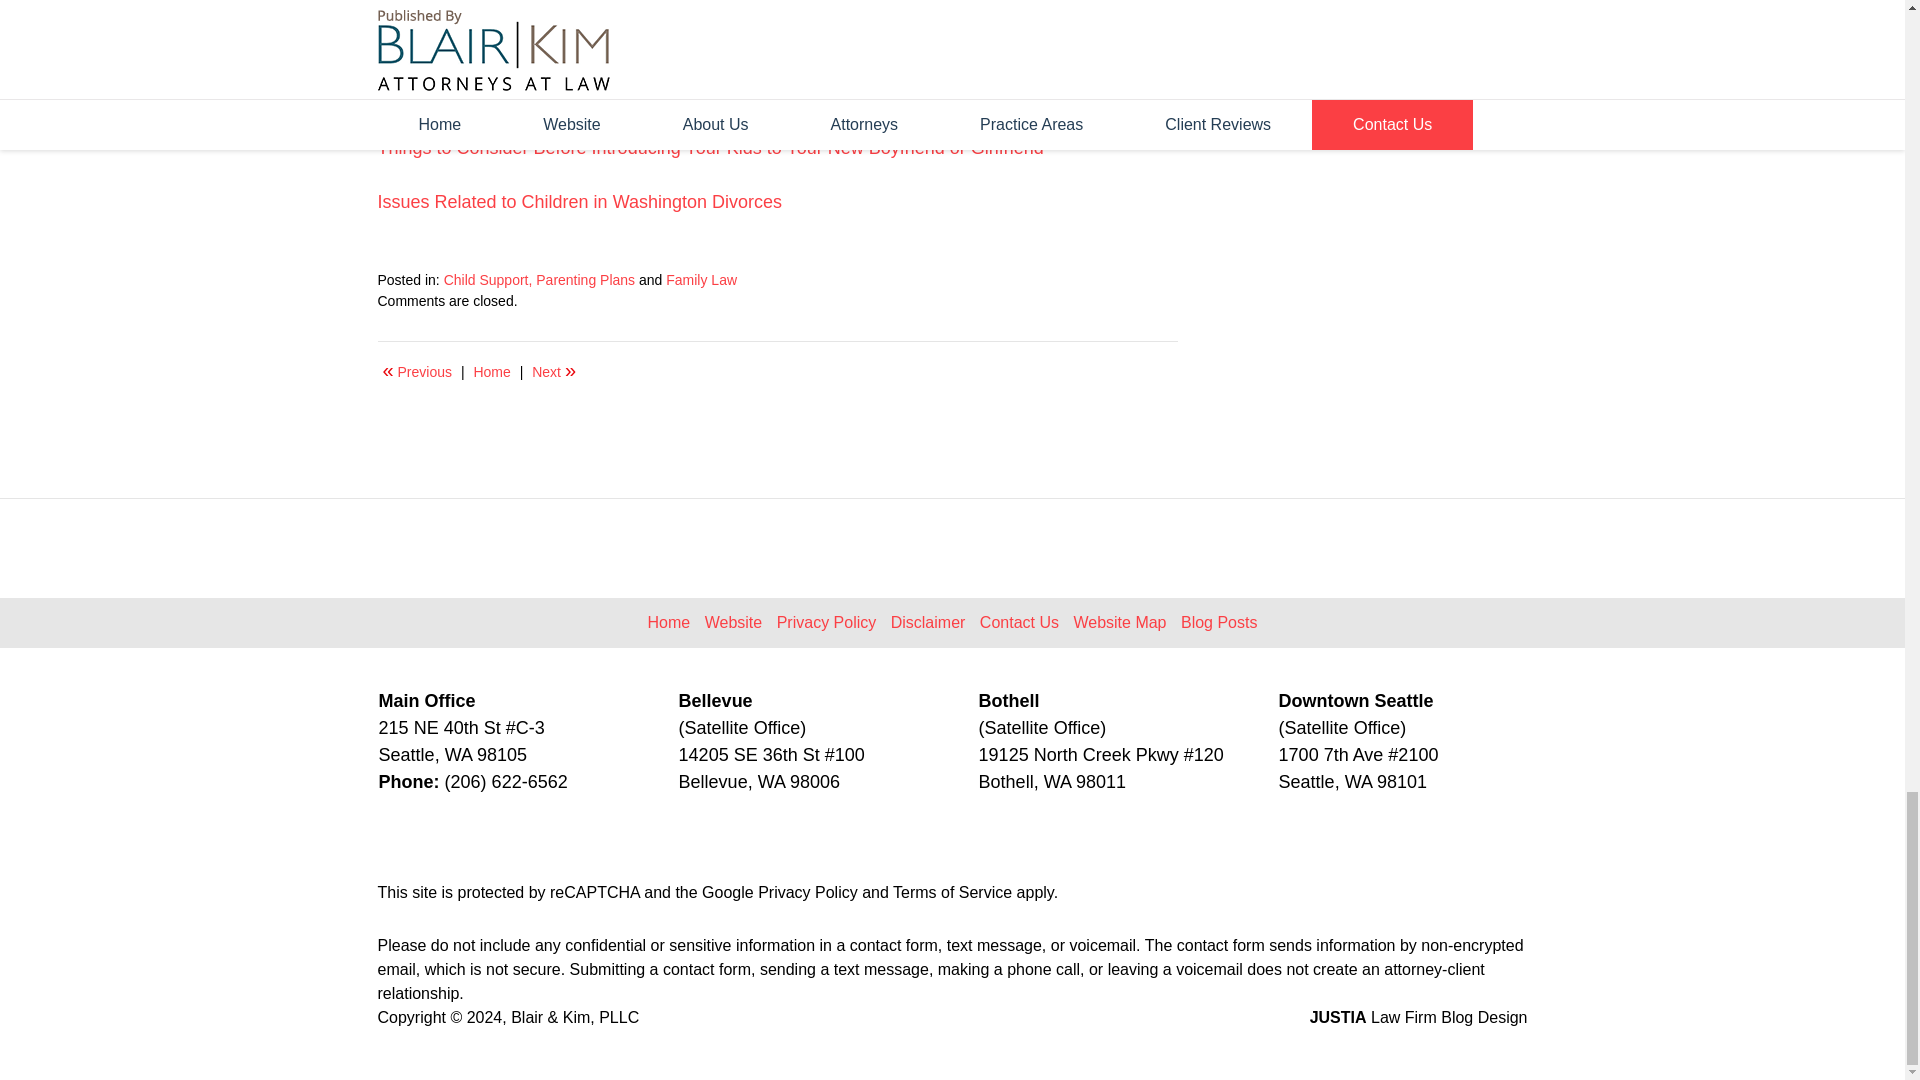 This screenshot has height=1080, width=1920. I want to click on Home, so click(491, 371).